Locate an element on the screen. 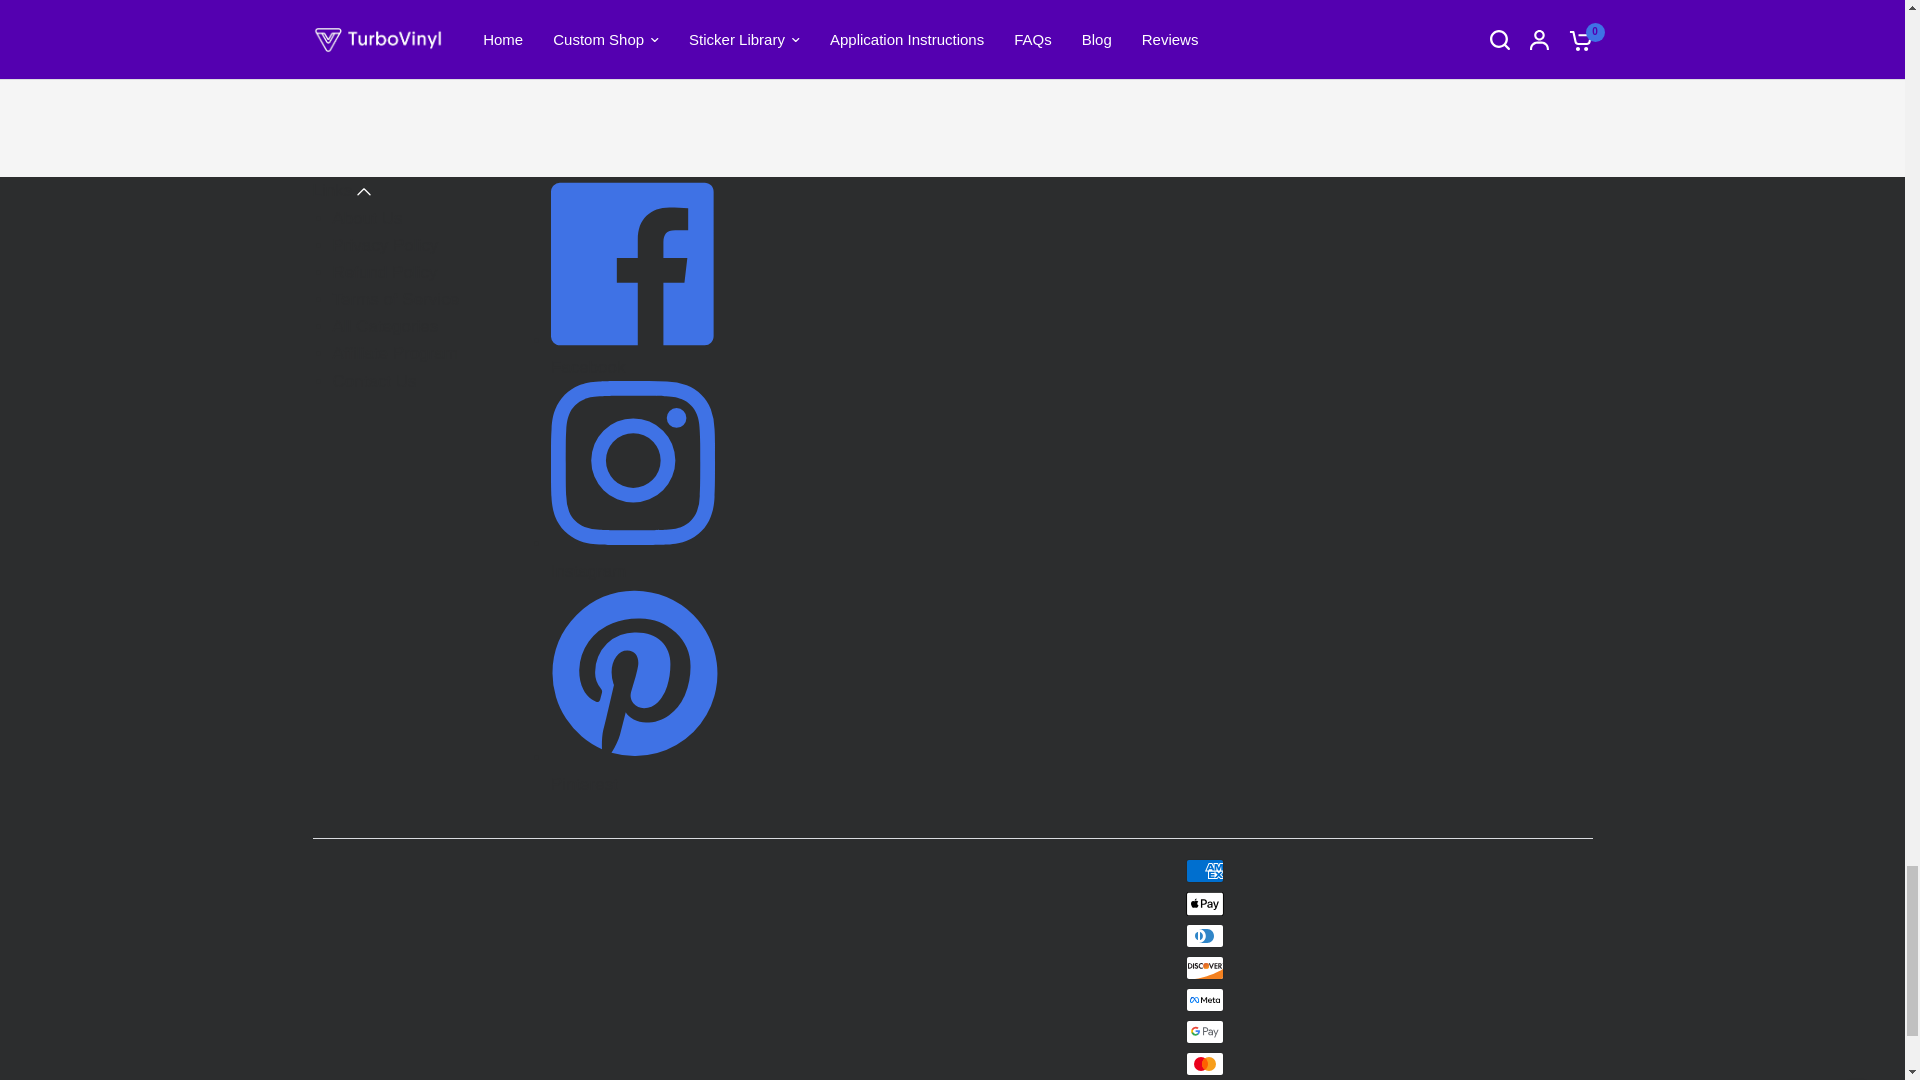 The image size is (1920, 1080). Diners Club is located at coordinates (1205, 936).